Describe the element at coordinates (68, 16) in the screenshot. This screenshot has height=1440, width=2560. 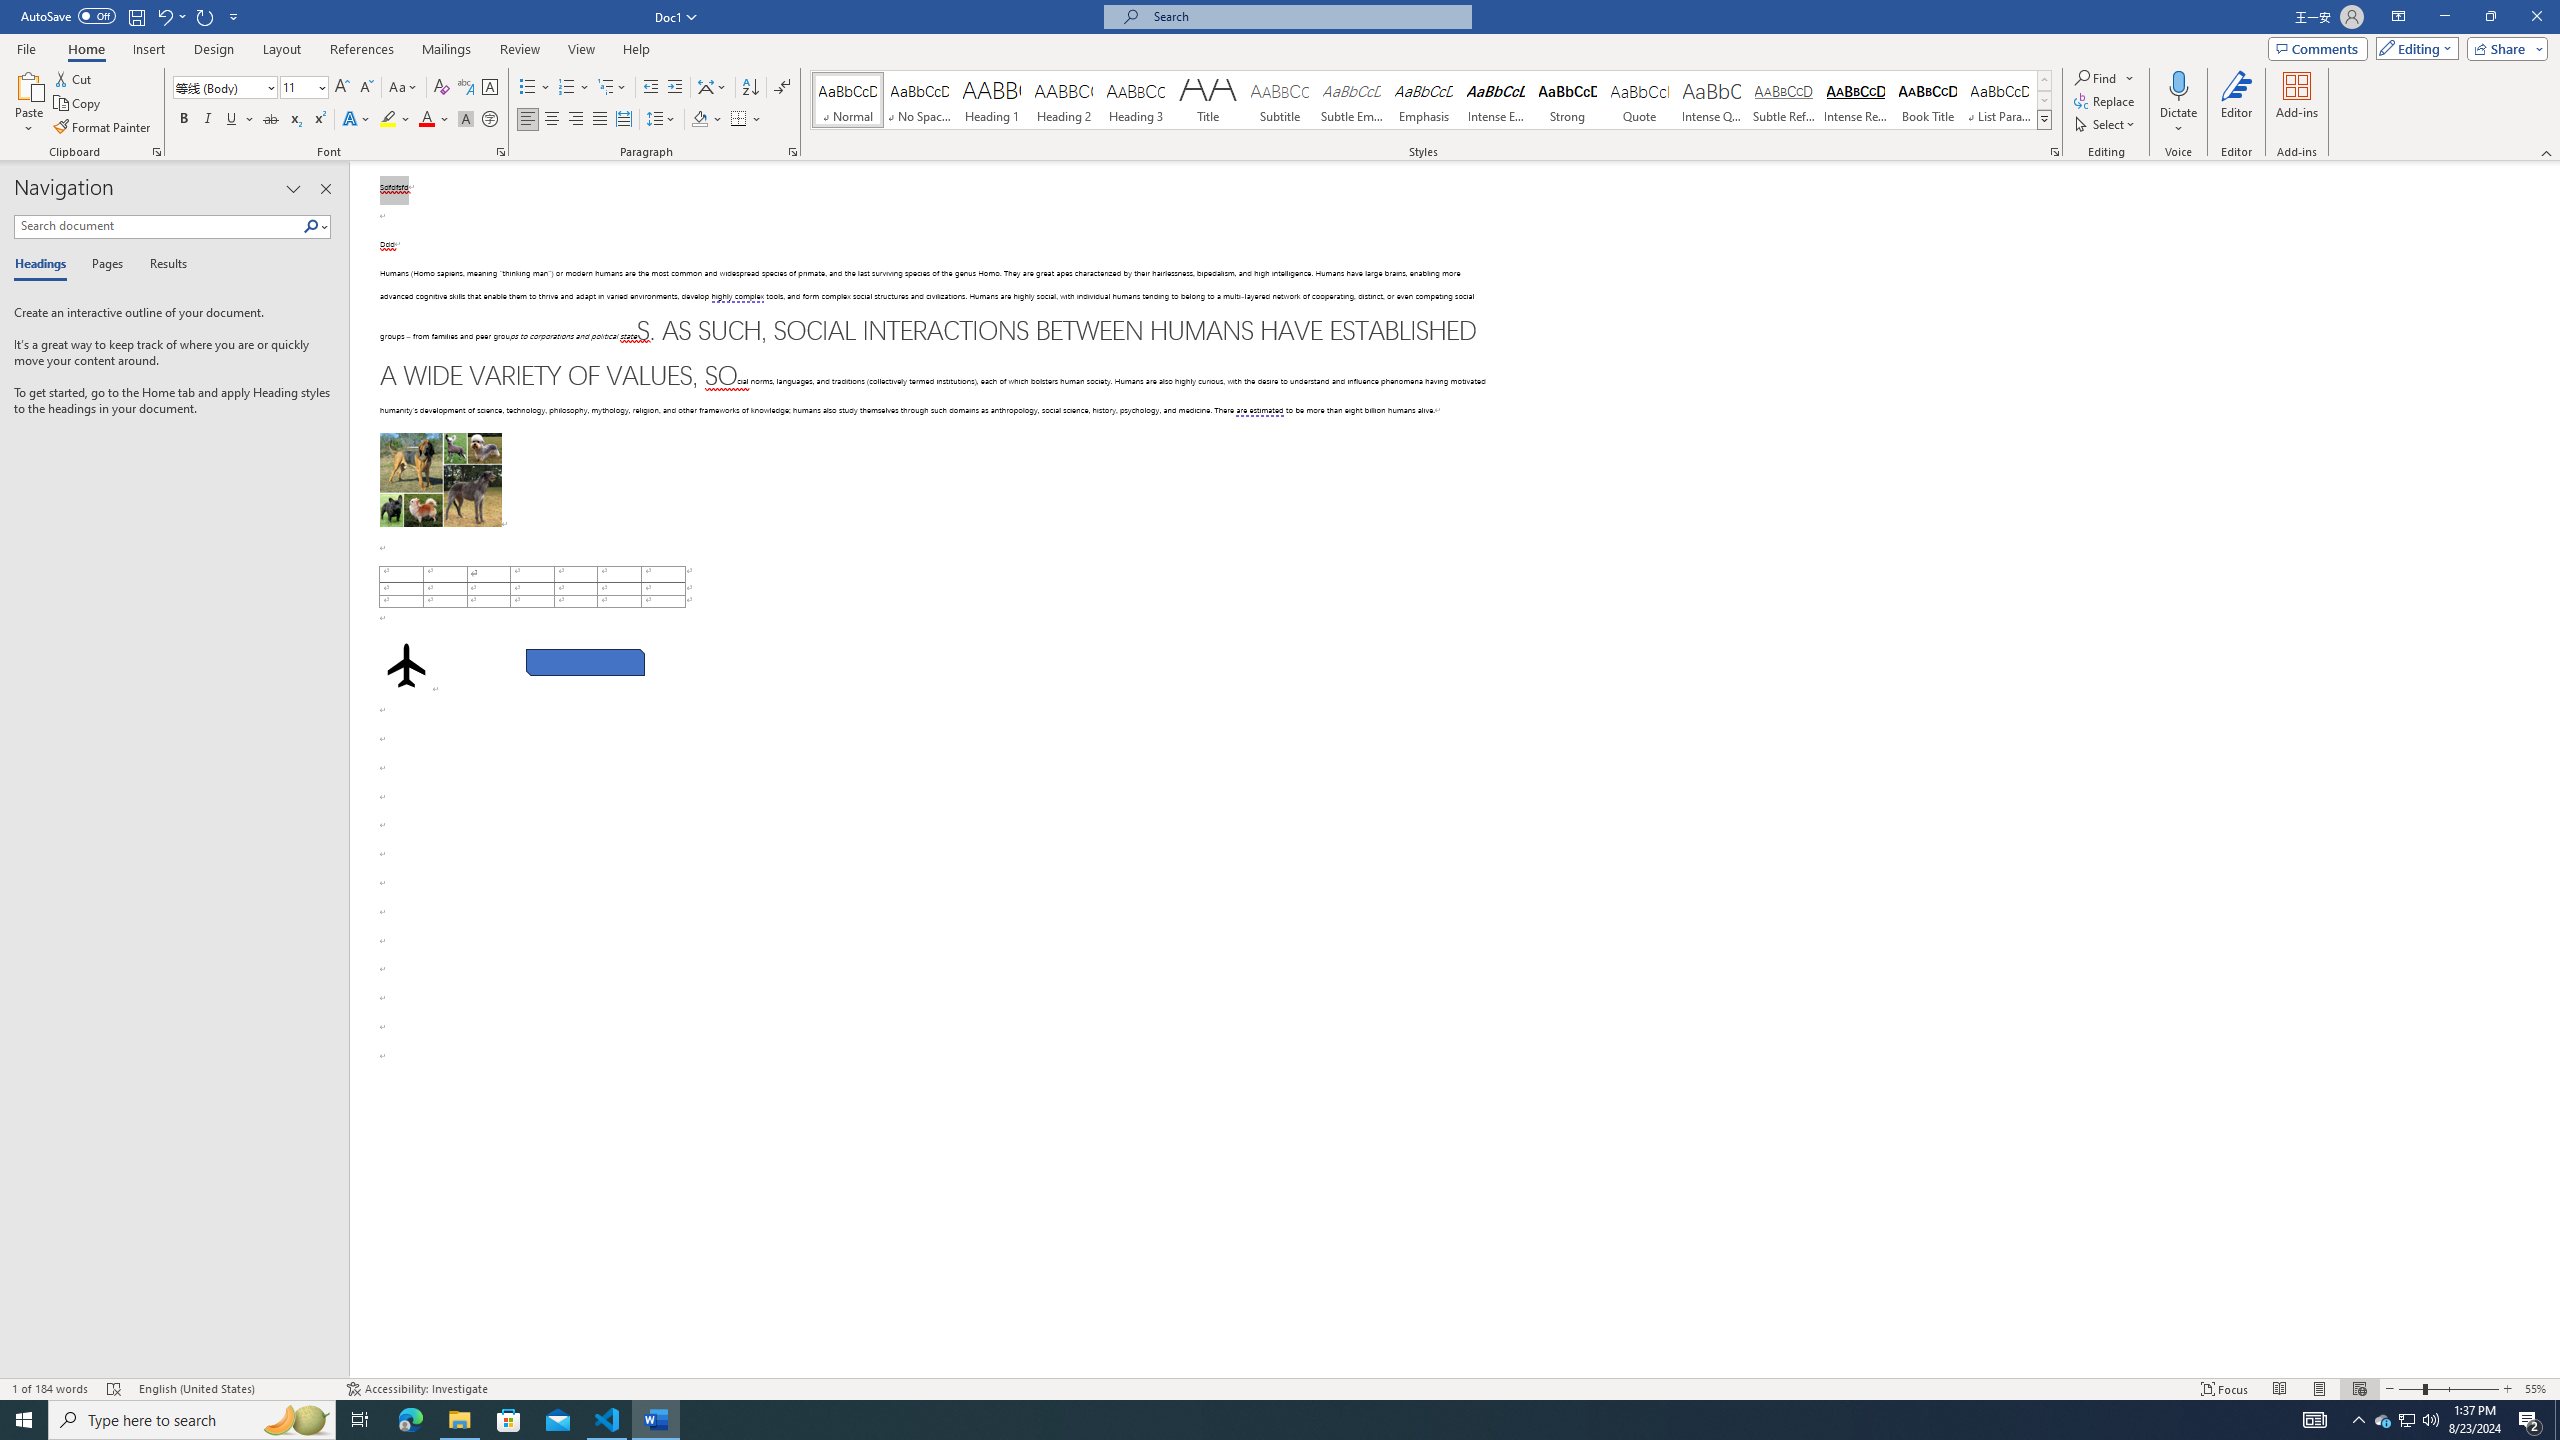
I see `AutoSave` at that location.